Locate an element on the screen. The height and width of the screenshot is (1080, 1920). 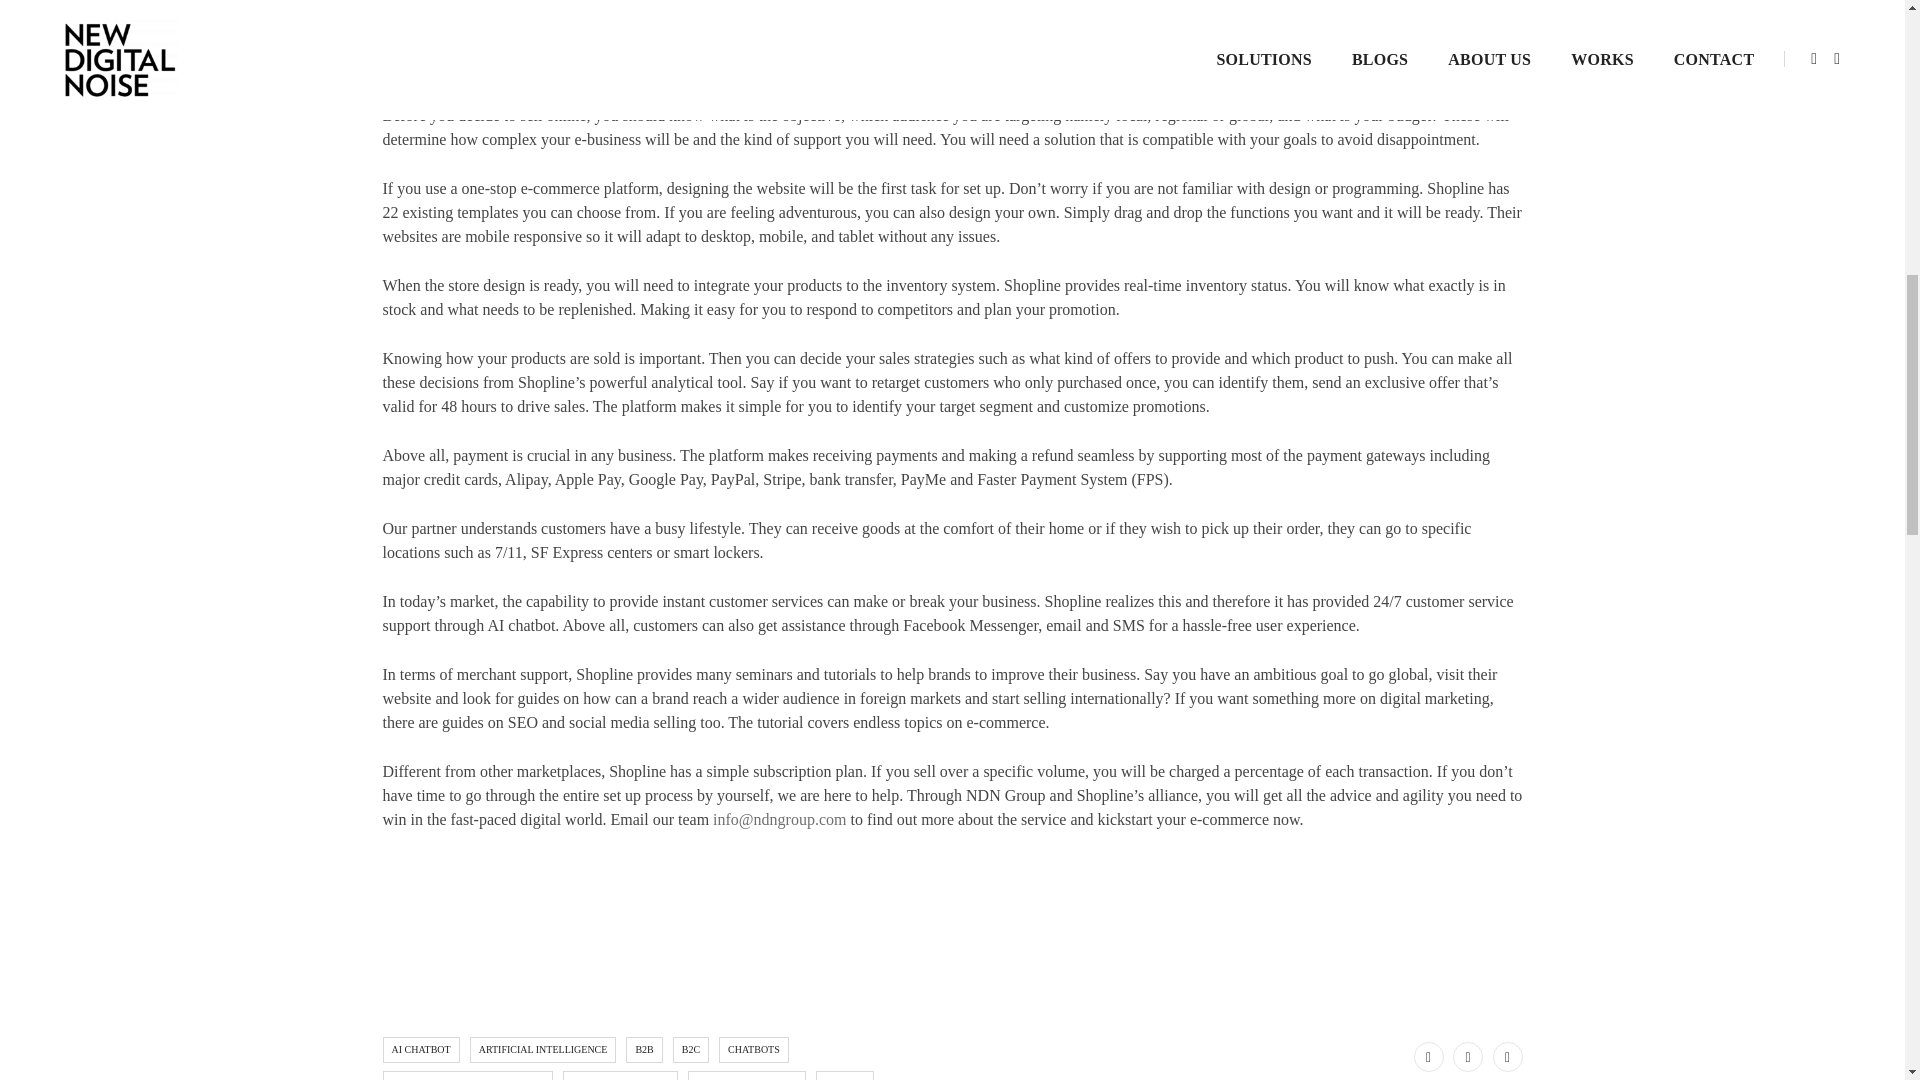
ARTIFICIAL INTELLIGENCE is located at coordinates (543, 1049).